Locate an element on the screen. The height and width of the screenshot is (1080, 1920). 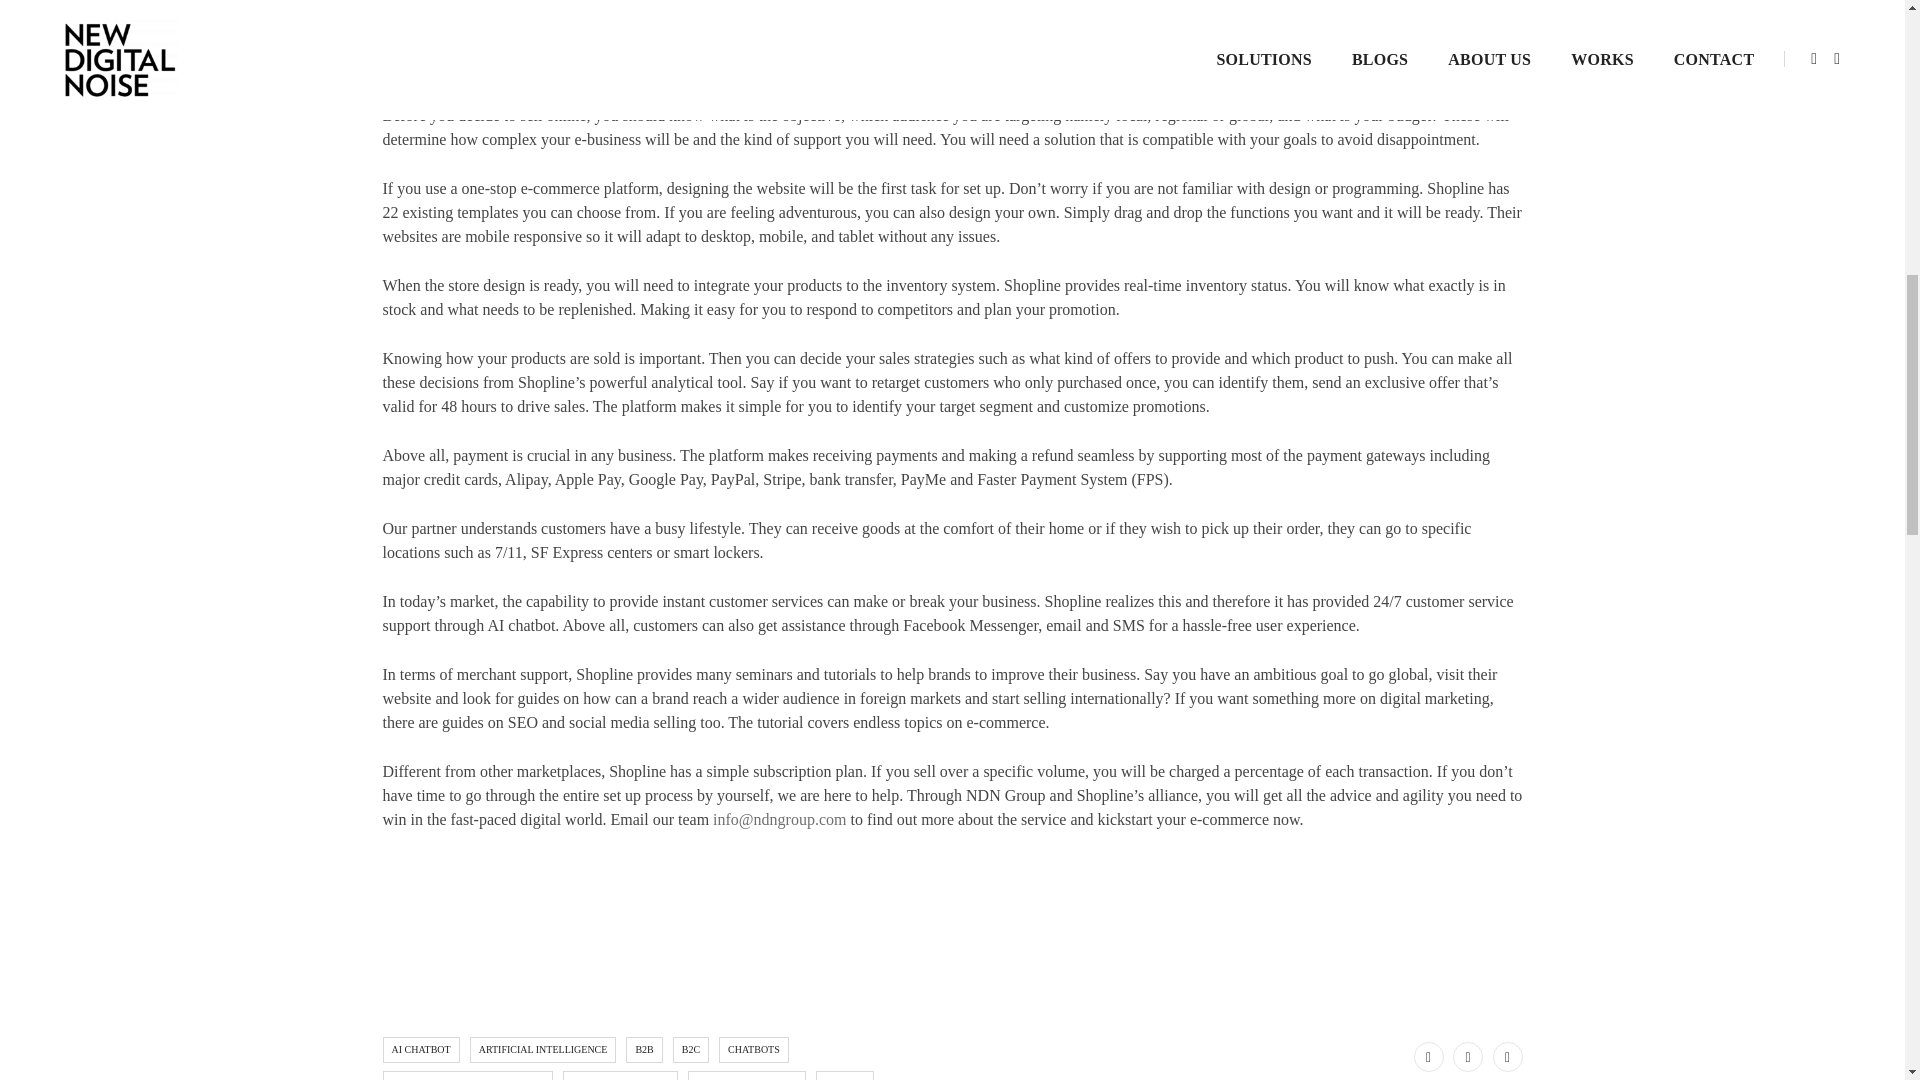
ARTIFICIAL INTELLIGENCE is located at coordinates (543, 1049).